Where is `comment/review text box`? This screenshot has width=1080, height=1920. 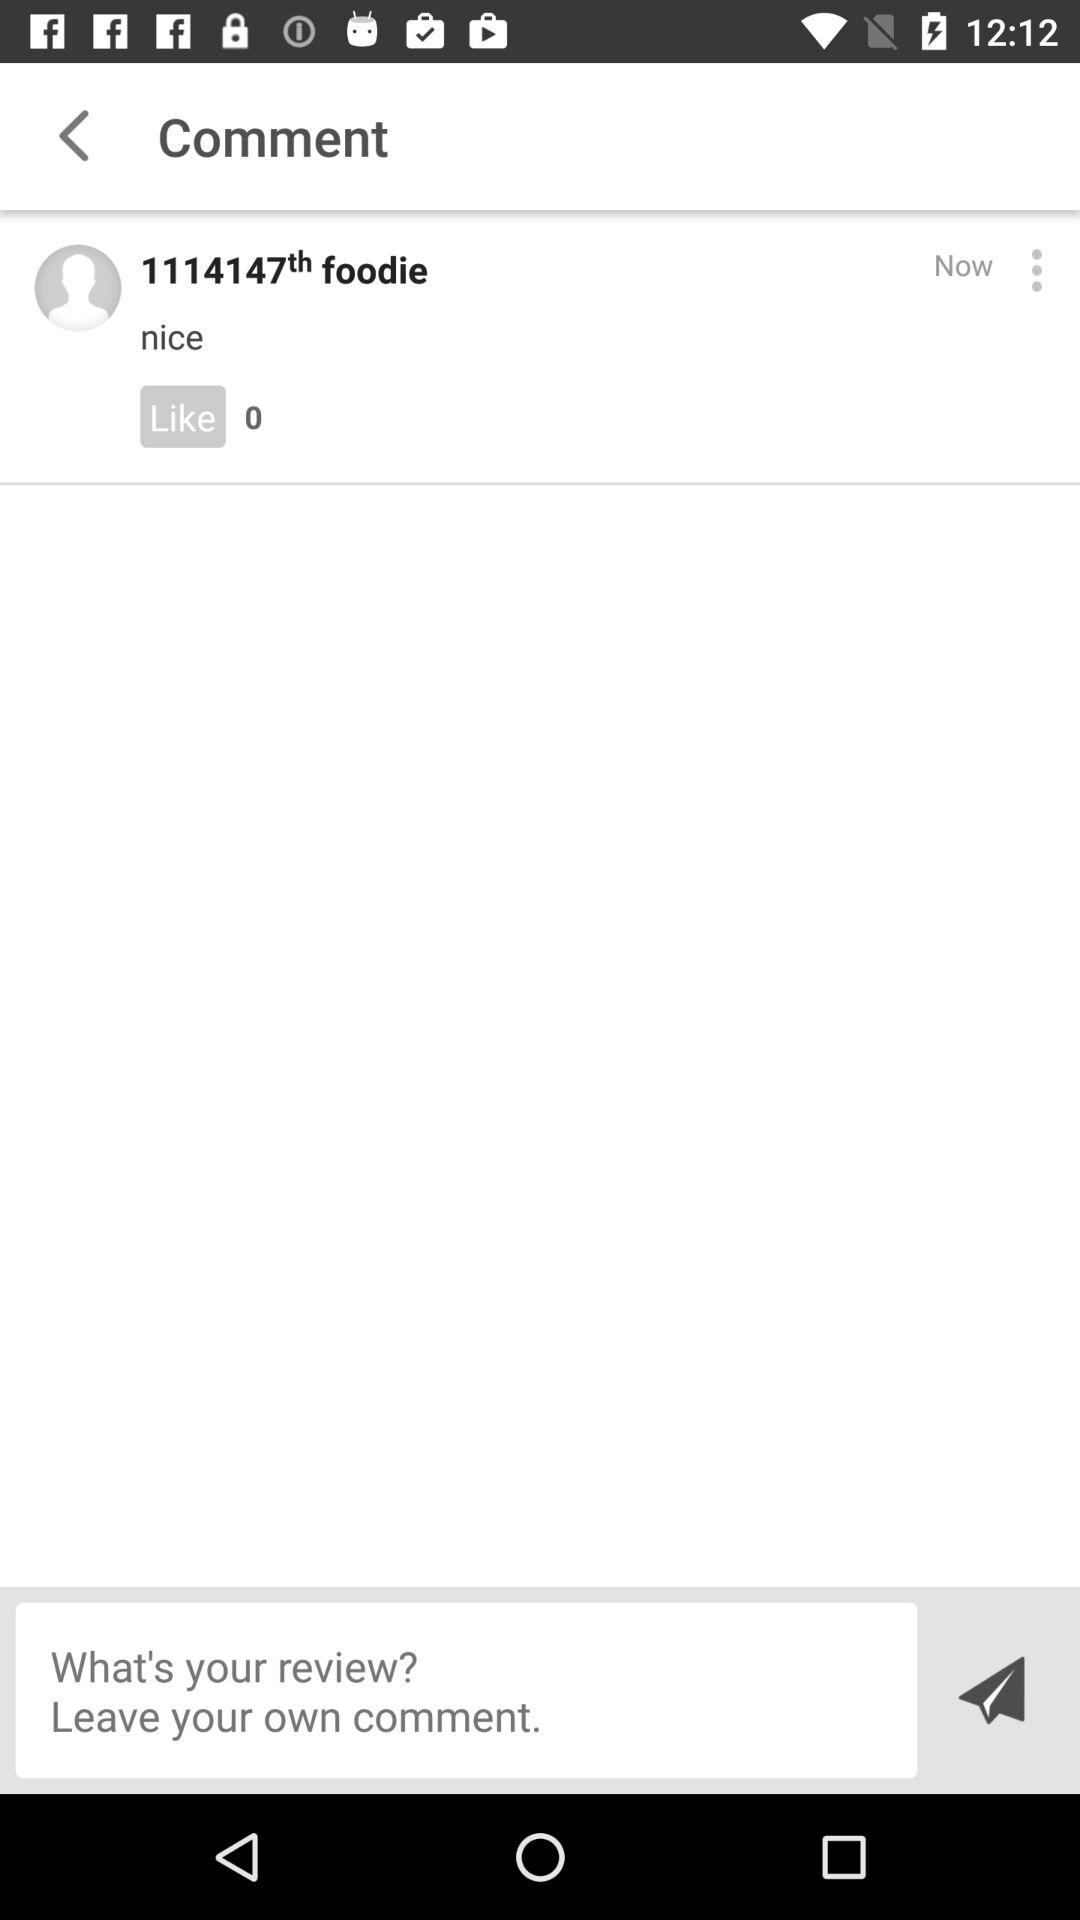 comment/review text box is located at coordinates (466, 1690).